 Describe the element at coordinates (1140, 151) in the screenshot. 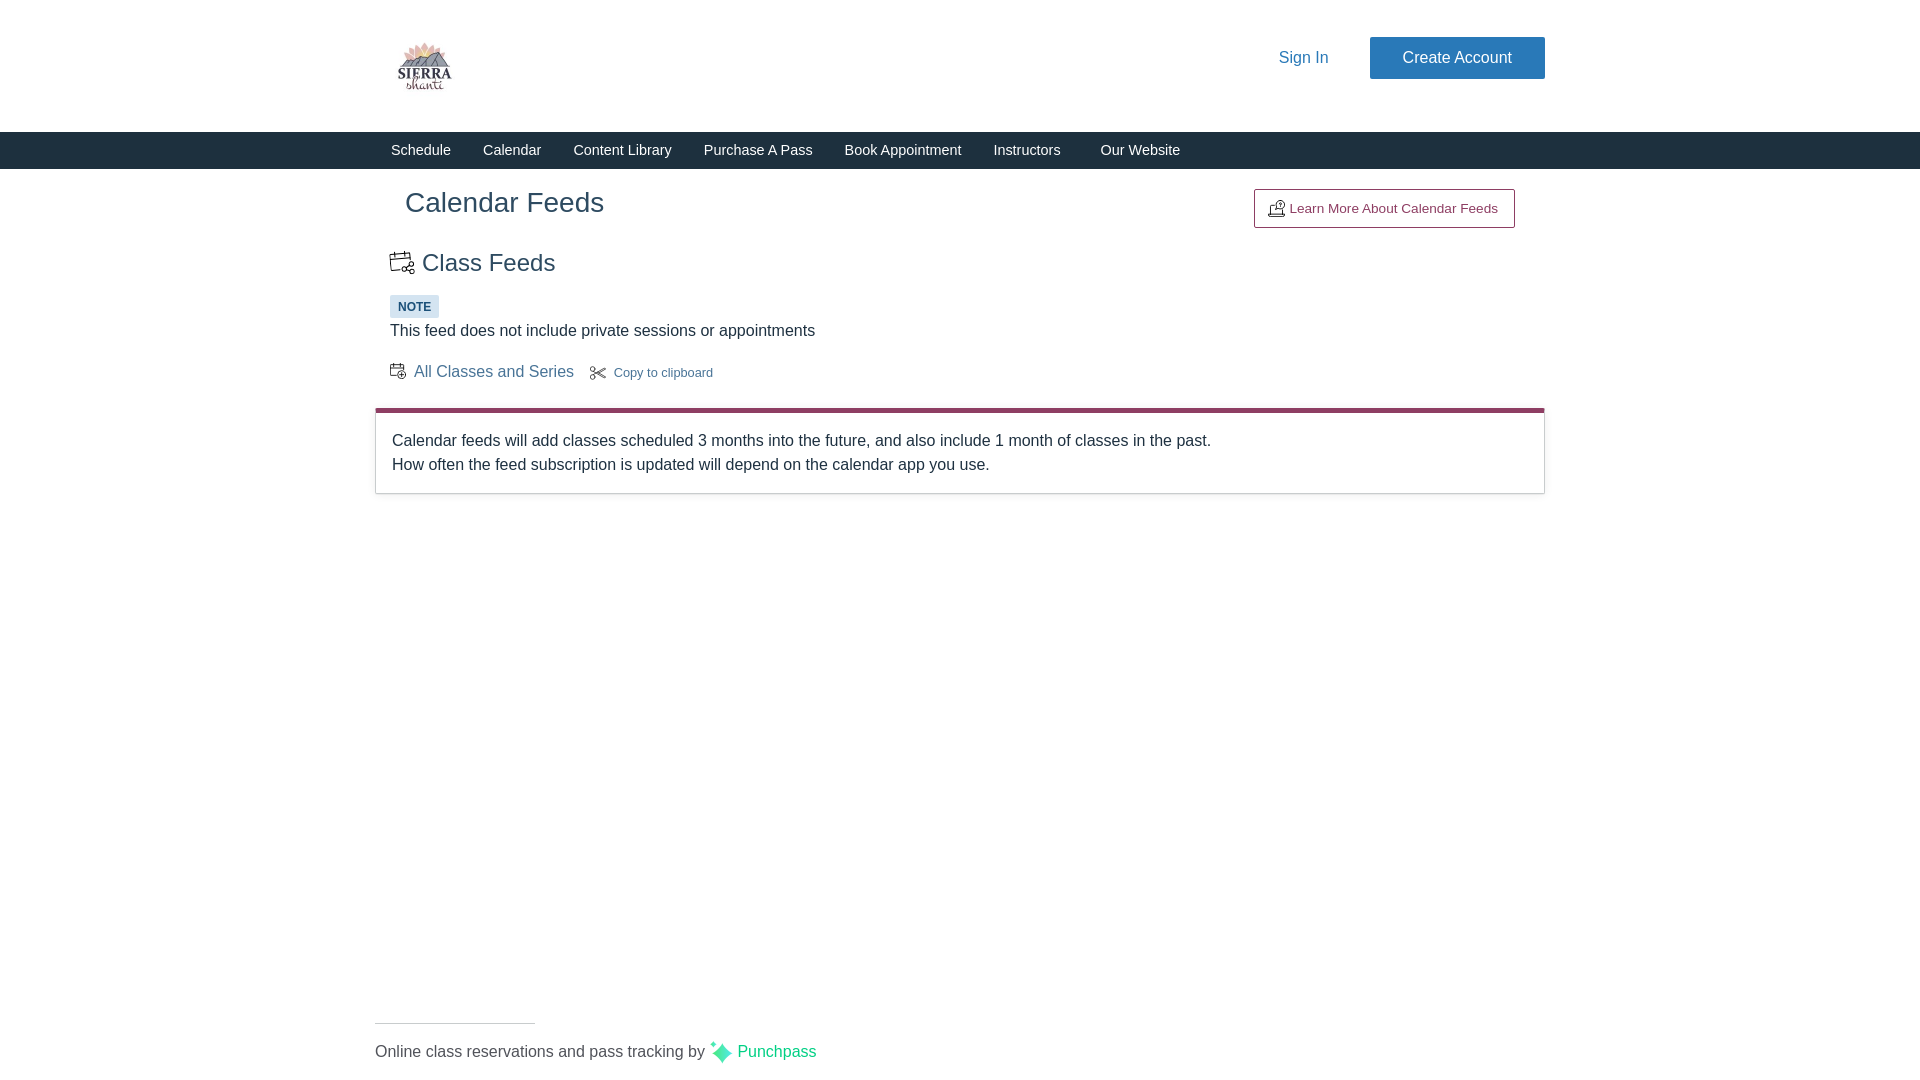

I see `Our Website` at that location.